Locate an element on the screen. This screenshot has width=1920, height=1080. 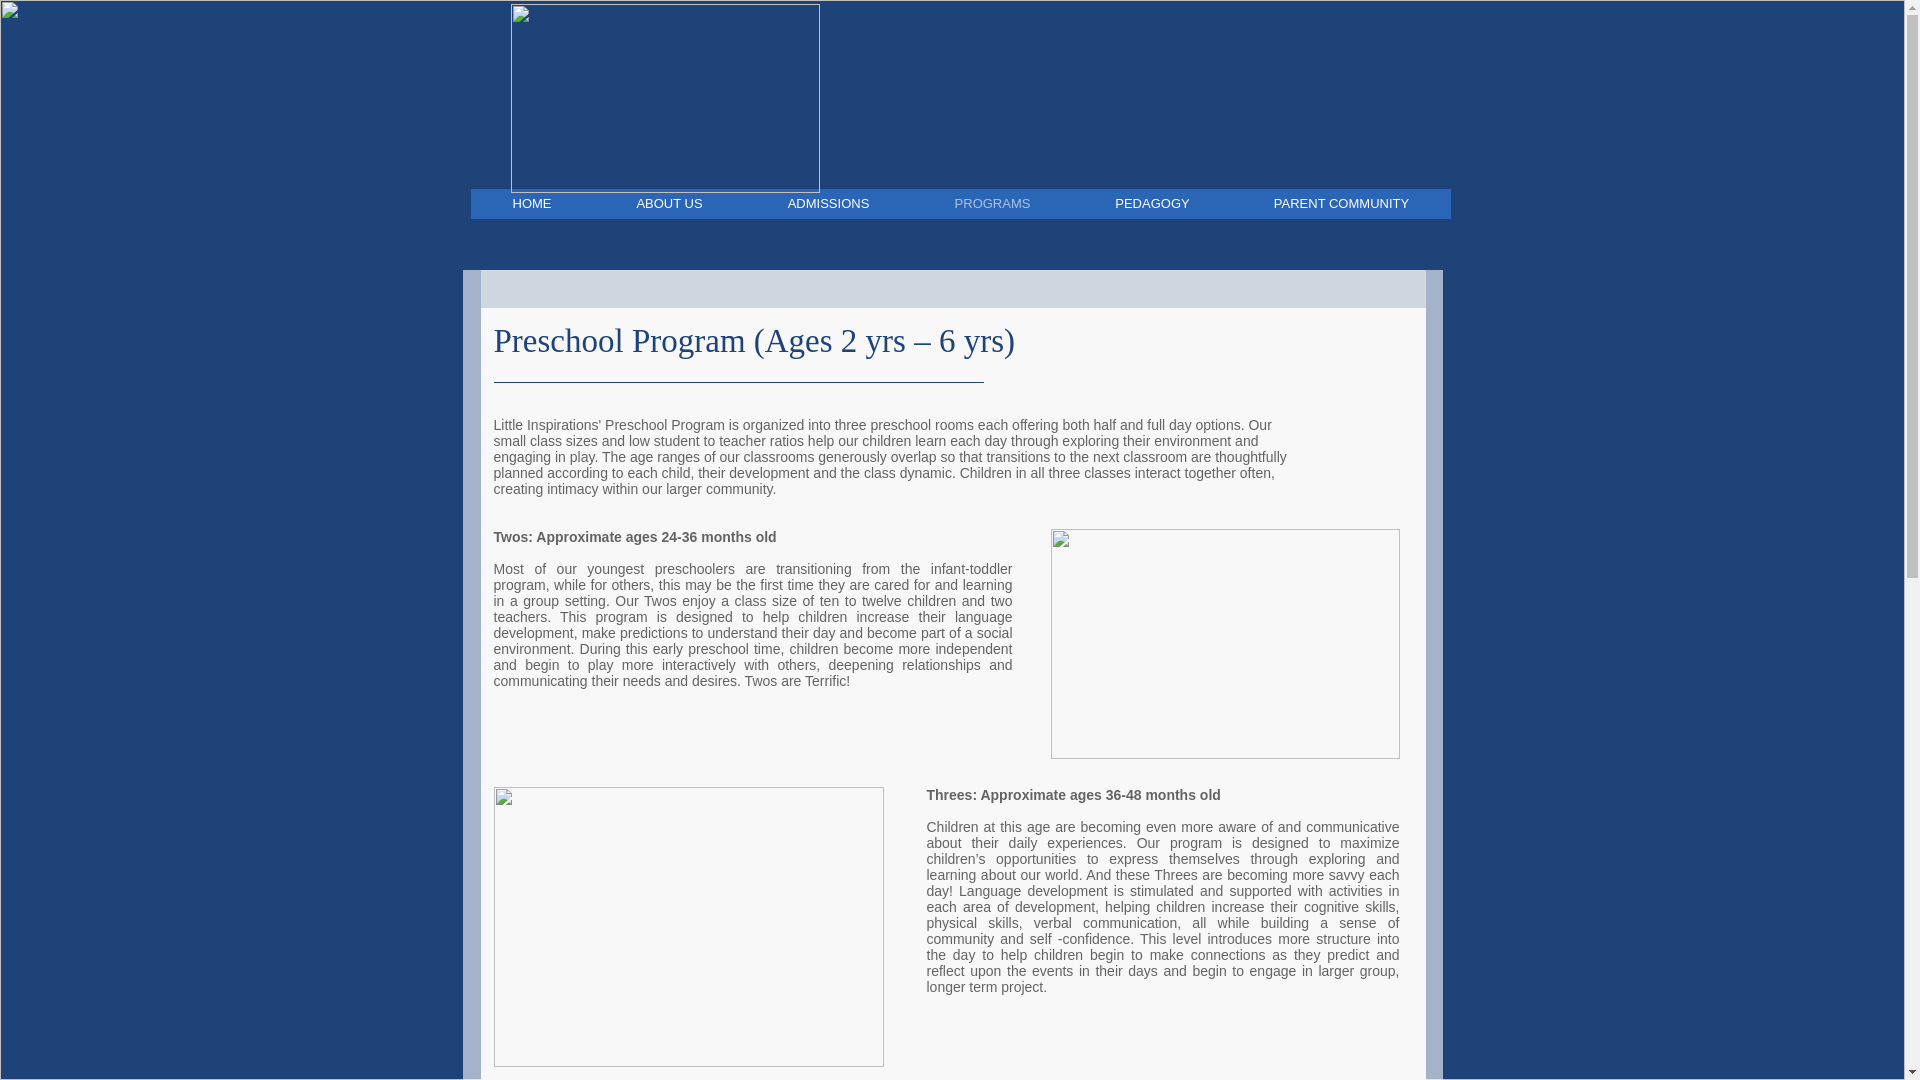
ADMISSIONS is located at coordinates (827, 204).